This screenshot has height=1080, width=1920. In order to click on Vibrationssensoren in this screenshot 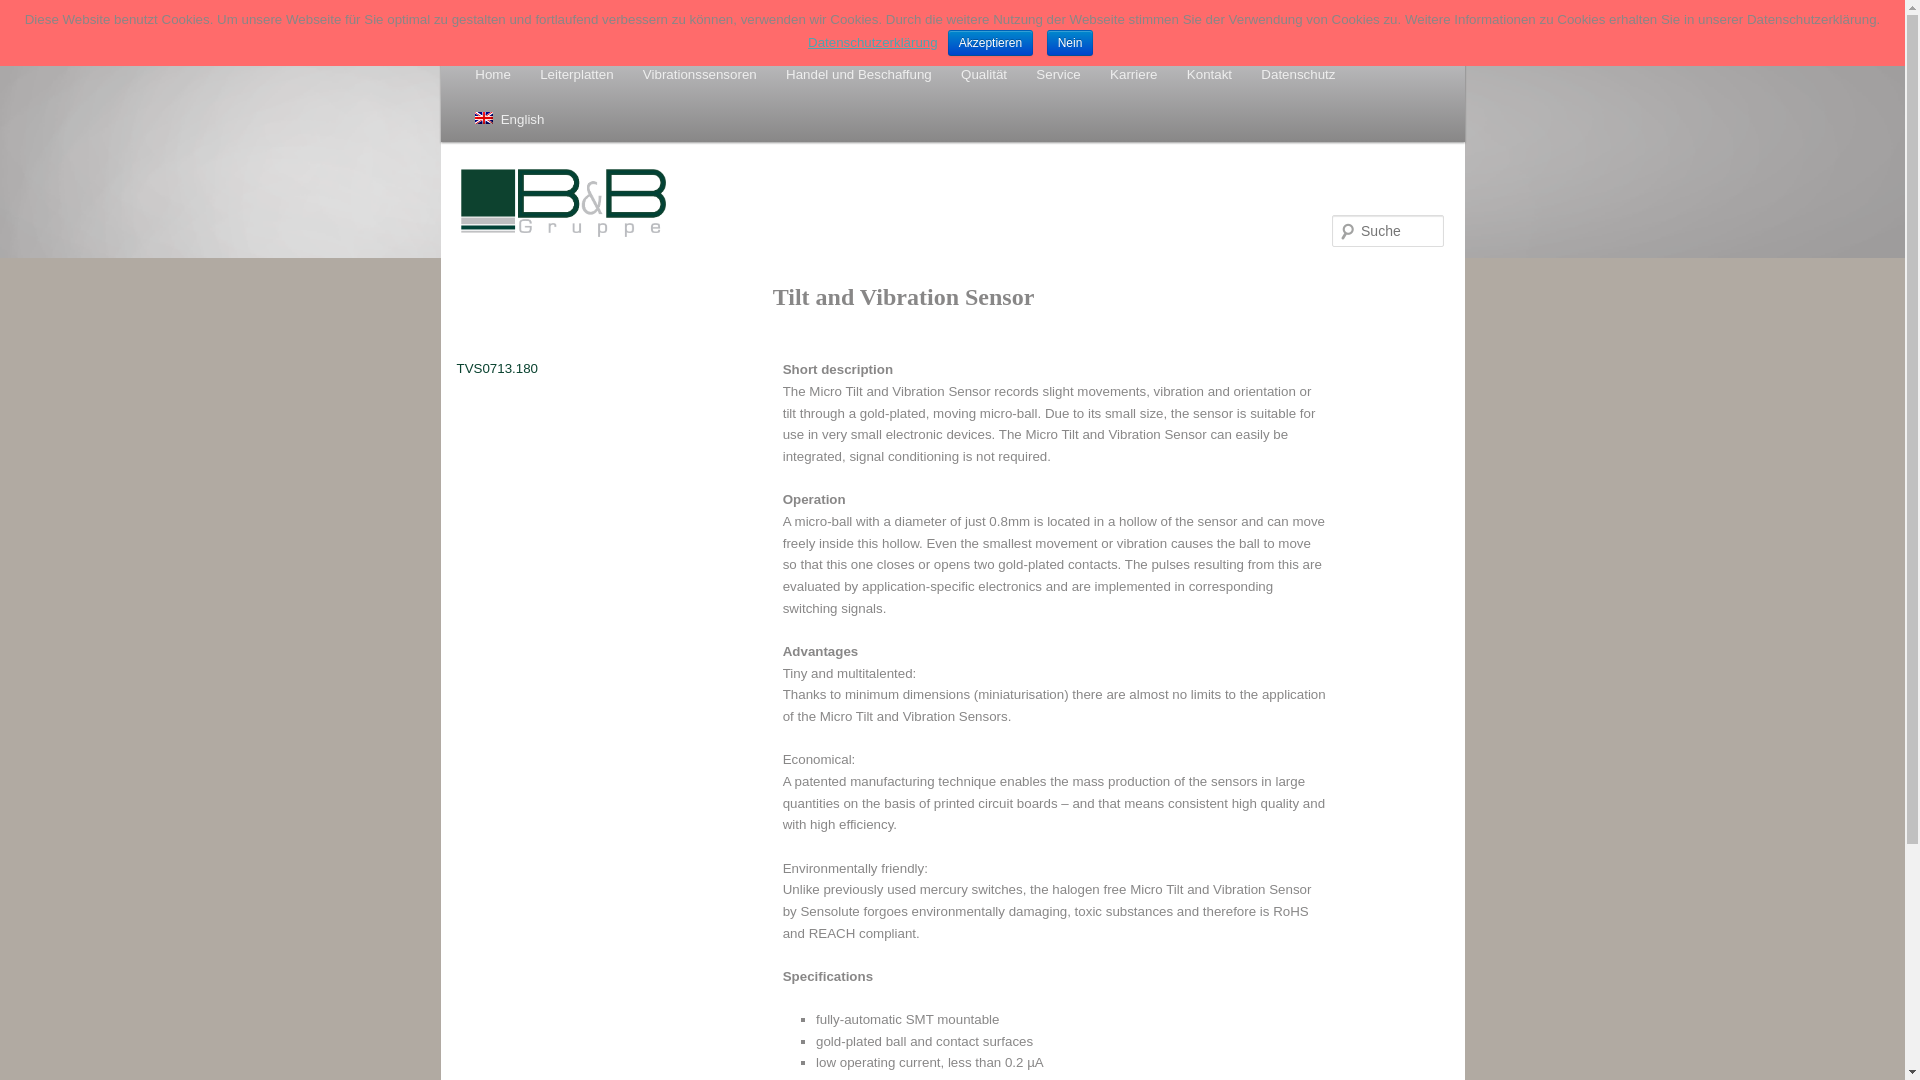, I will do `click(699, 74)`.